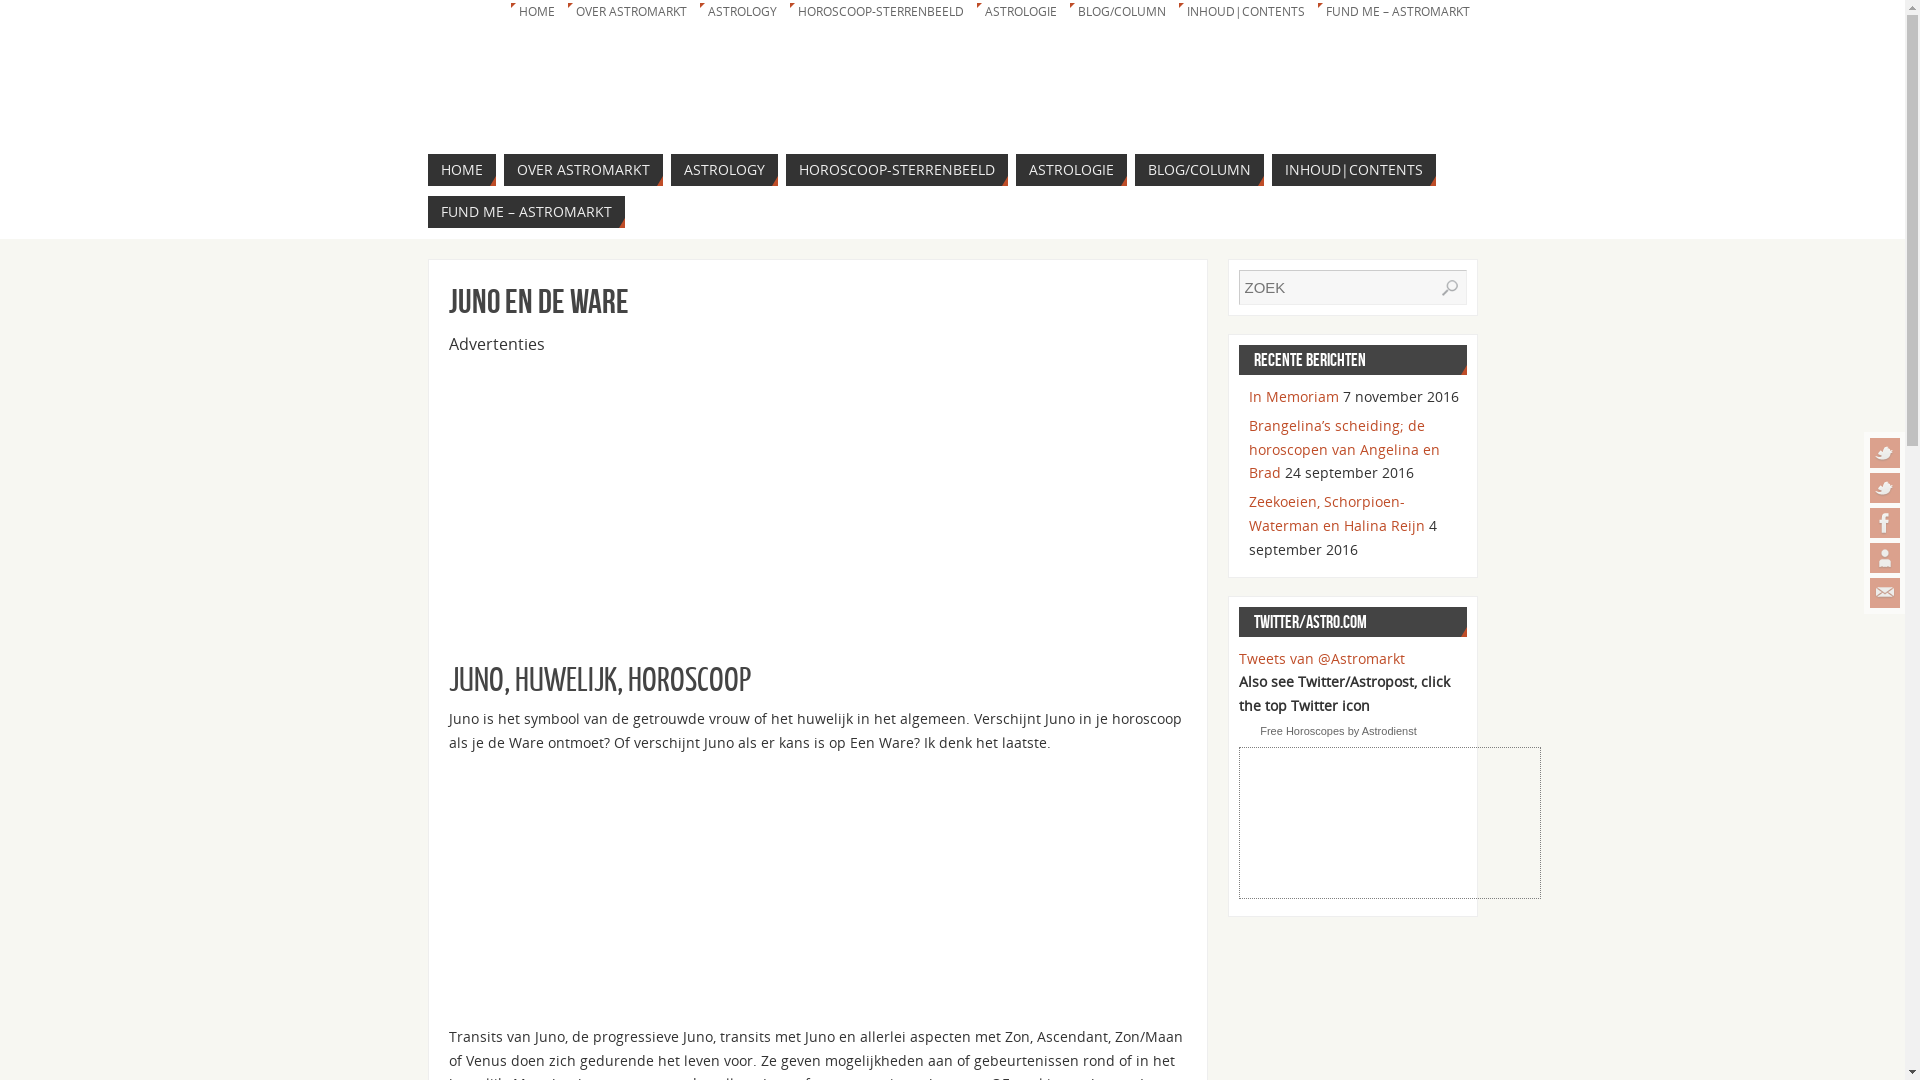 Image resolution: width=1920 pixels, height=1080 pixels. I want to click on OVER ASTROMARKT, so click(584, 170).